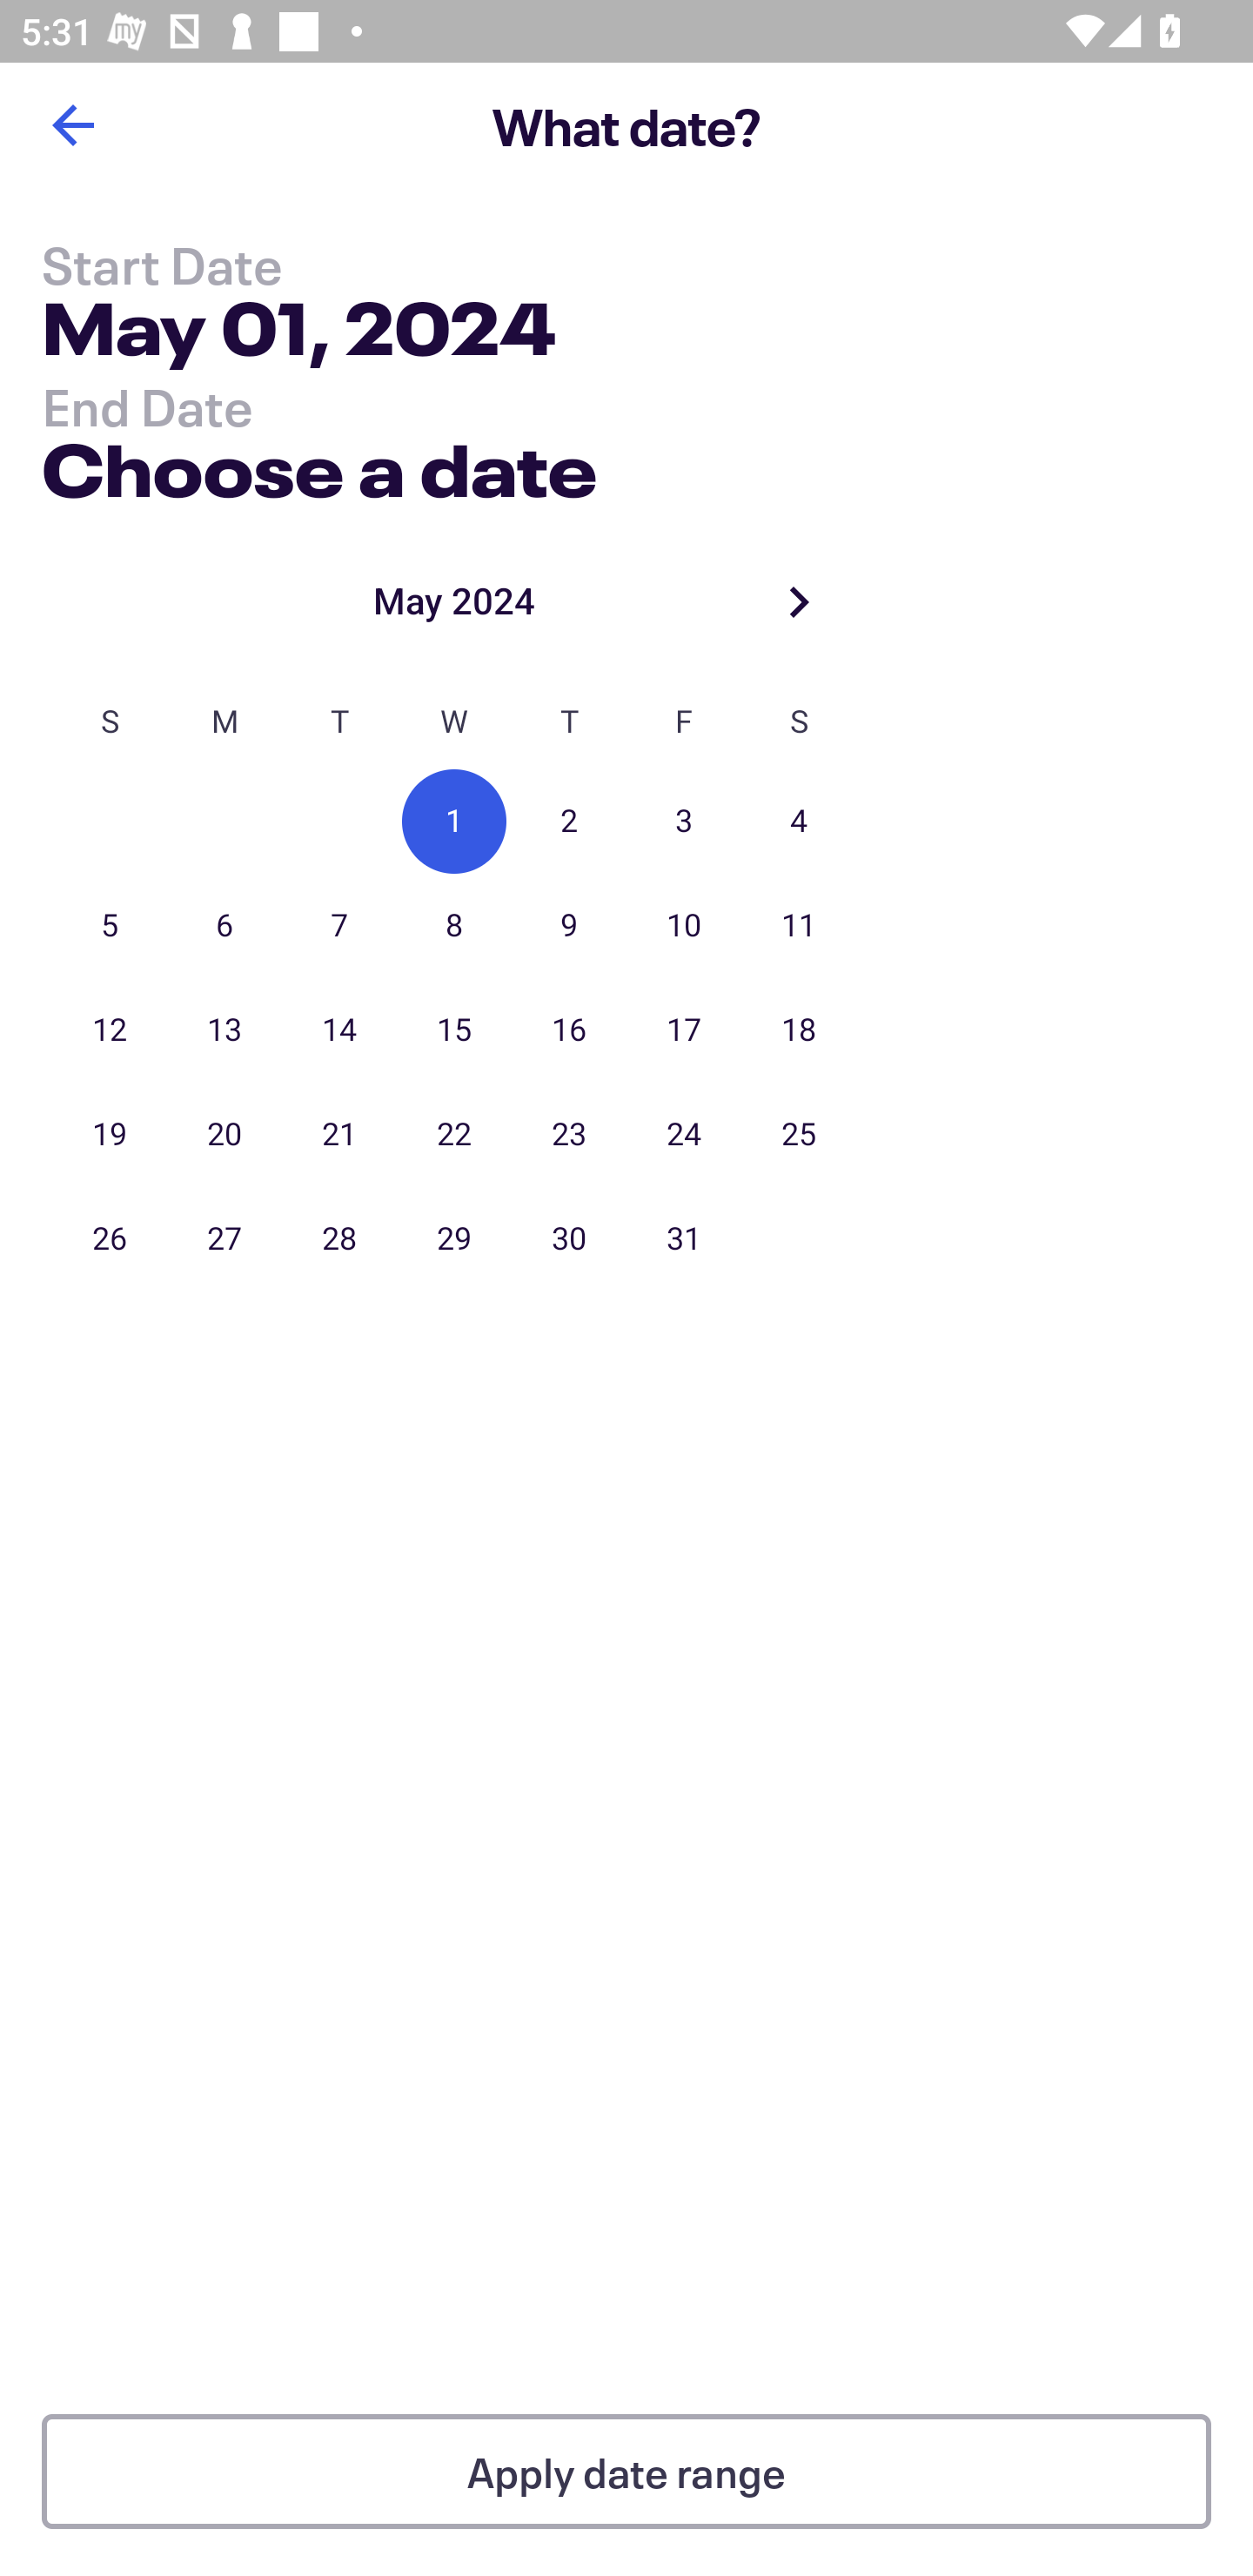  Describe the element at coordinates (454, 1030) in the screenshot. I see `15 15 May 2024` at that location.